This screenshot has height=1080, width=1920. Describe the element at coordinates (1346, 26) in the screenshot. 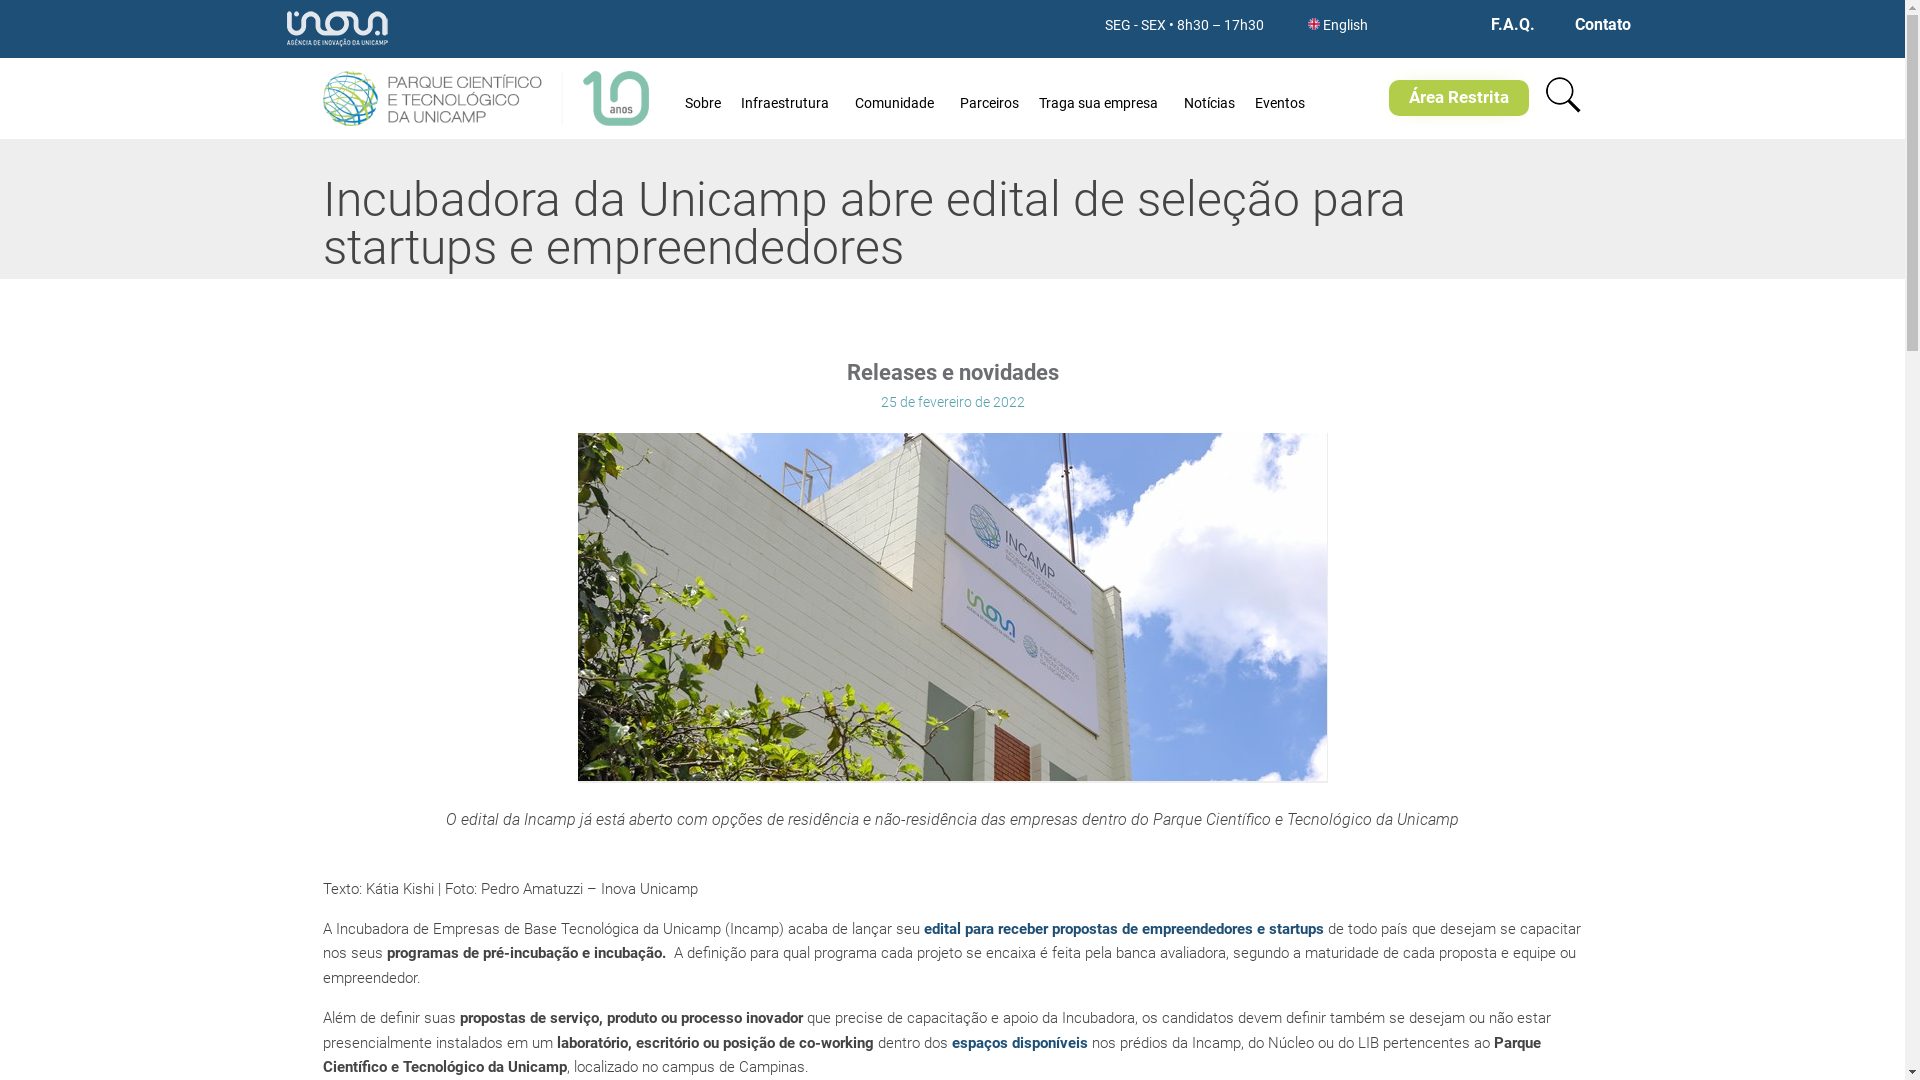

I see `English` at that location.